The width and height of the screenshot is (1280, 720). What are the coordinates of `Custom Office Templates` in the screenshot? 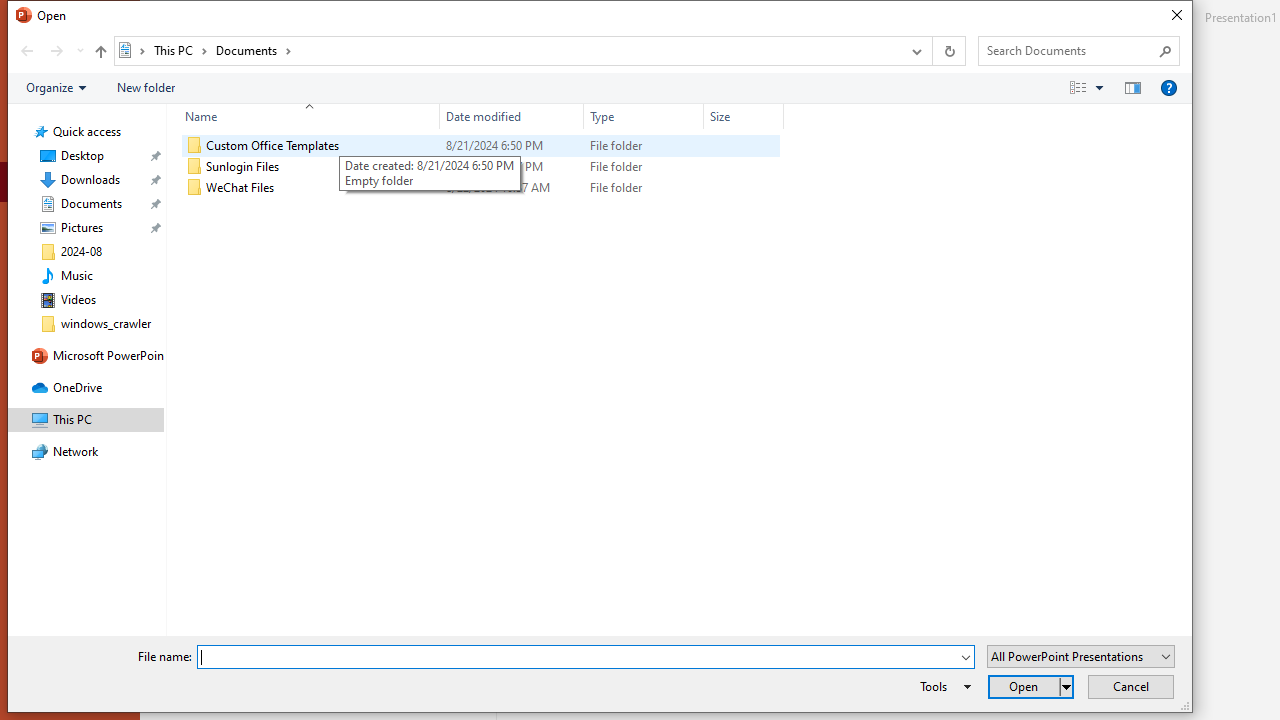 It's located at (480, 146).